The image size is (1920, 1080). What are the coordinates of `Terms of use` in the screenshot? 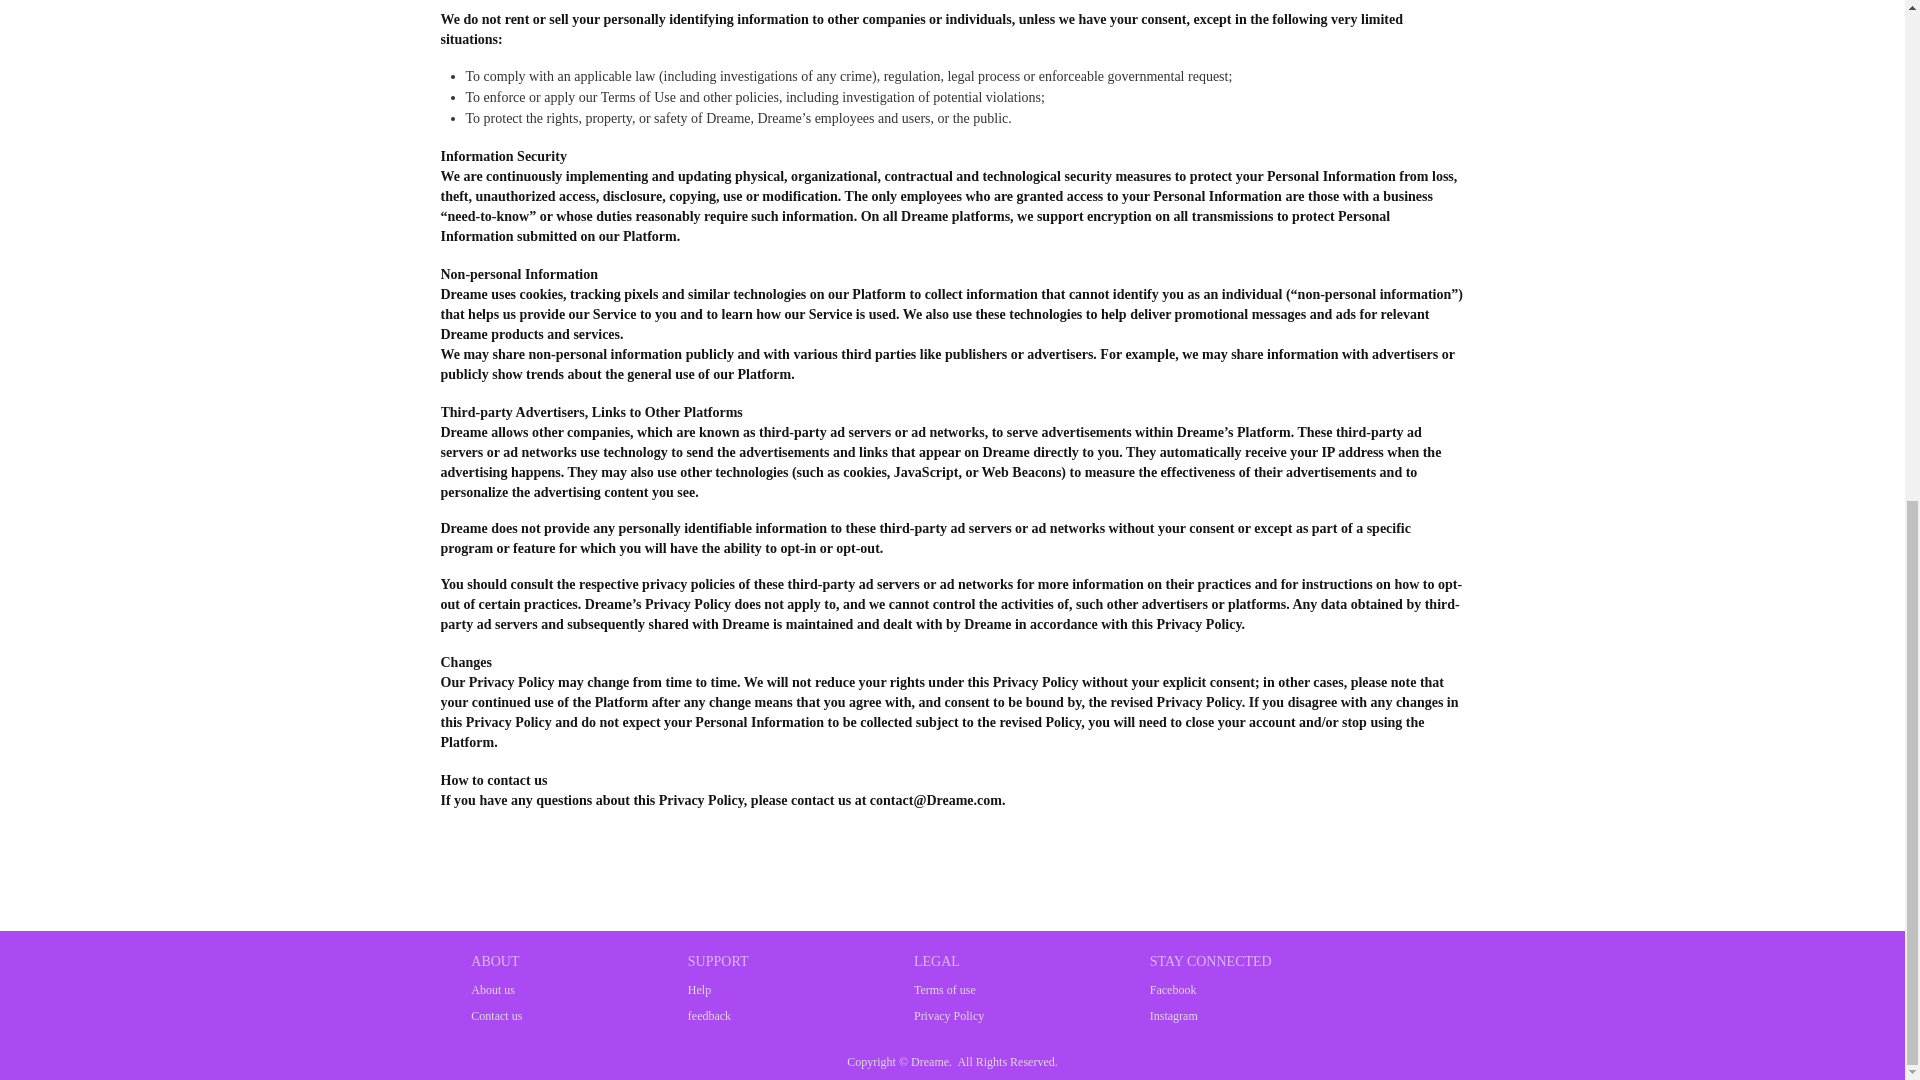 It's located at (948, 990).